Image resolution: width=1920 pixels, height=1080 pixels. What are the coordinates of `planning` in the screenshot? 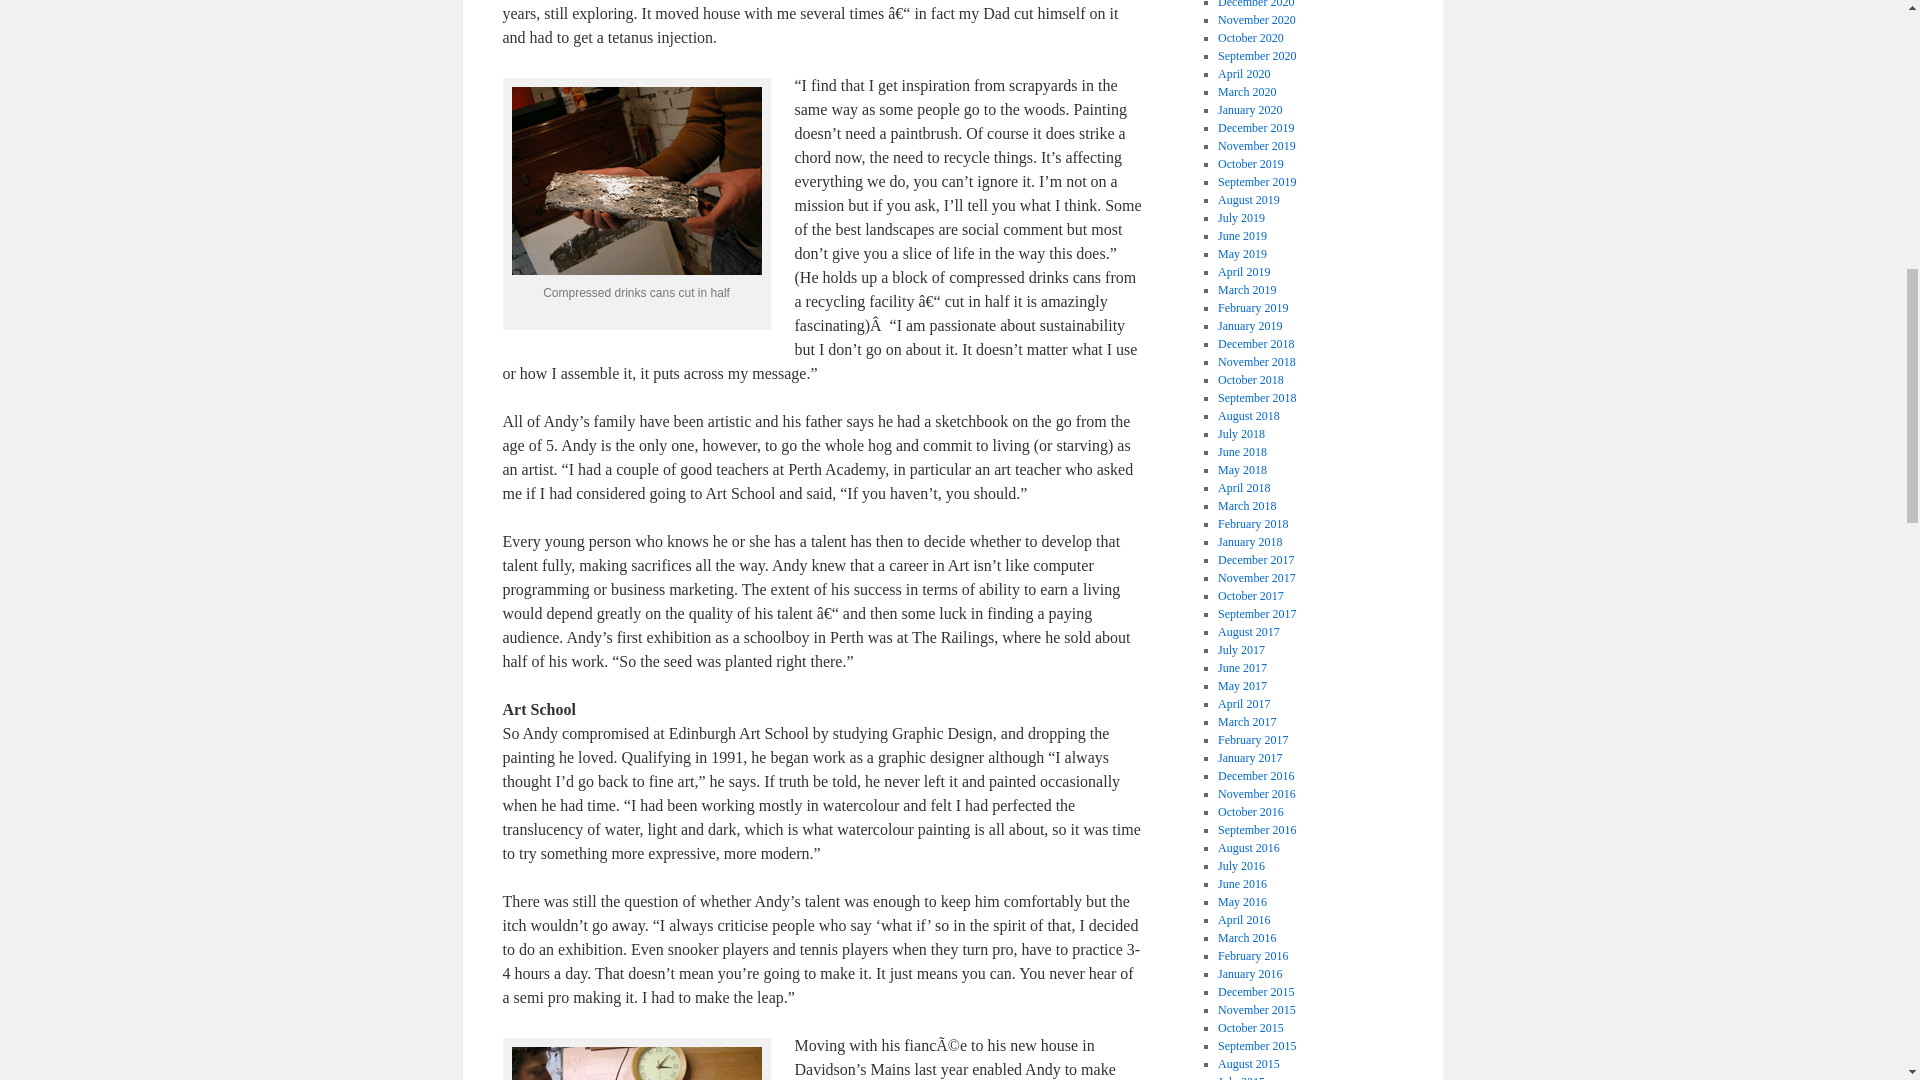 It's located at (637, 1063).